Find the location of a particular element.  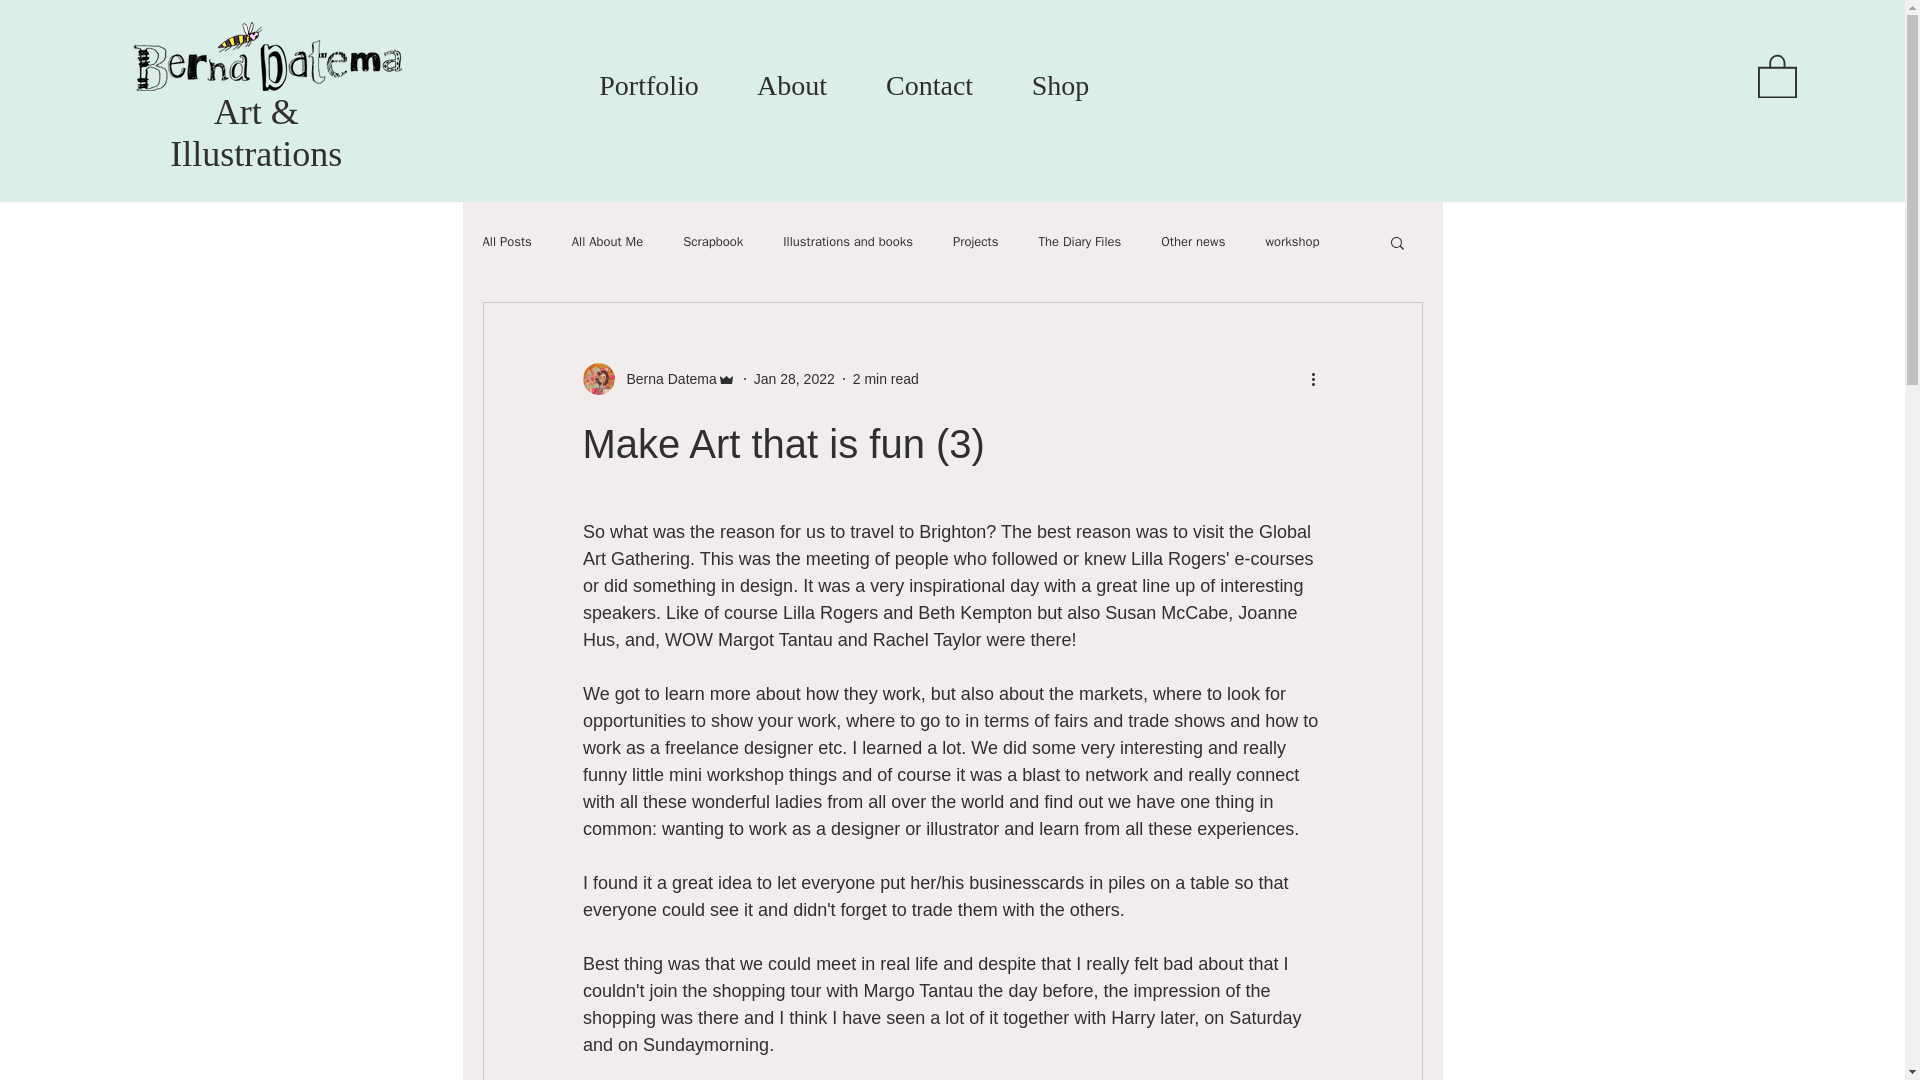

Projects is located at coordinates (975, 242).